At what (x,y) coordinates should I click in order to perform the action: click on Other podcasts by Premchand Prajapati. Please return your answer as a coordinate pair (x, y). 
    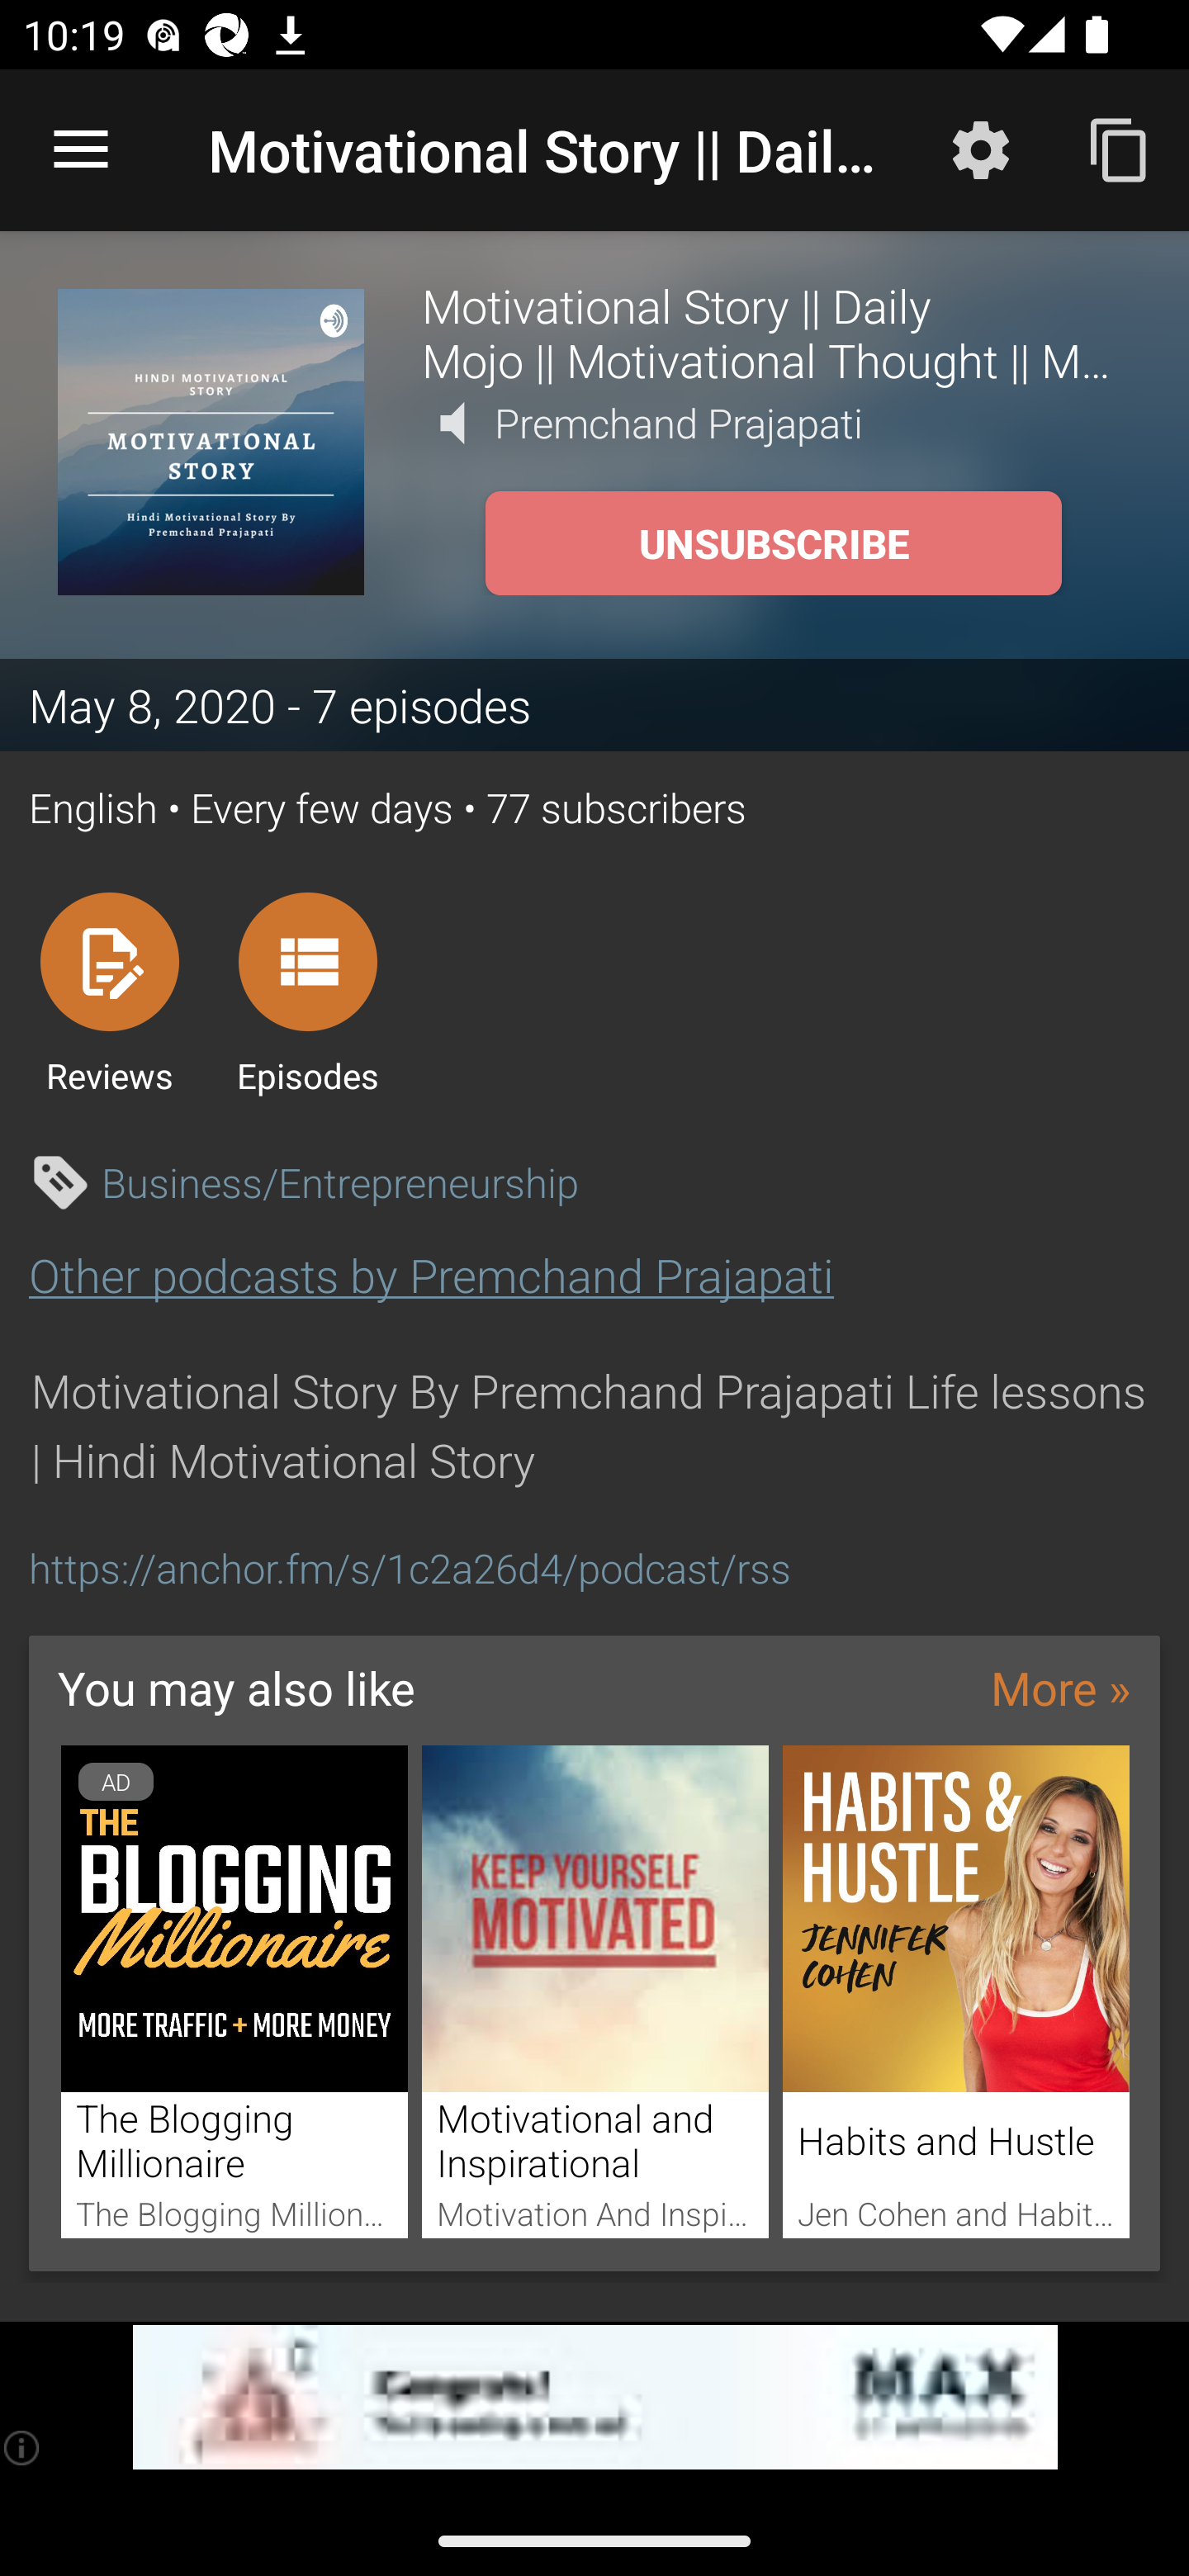
    Looking at the image, I should click on (431, 1275).